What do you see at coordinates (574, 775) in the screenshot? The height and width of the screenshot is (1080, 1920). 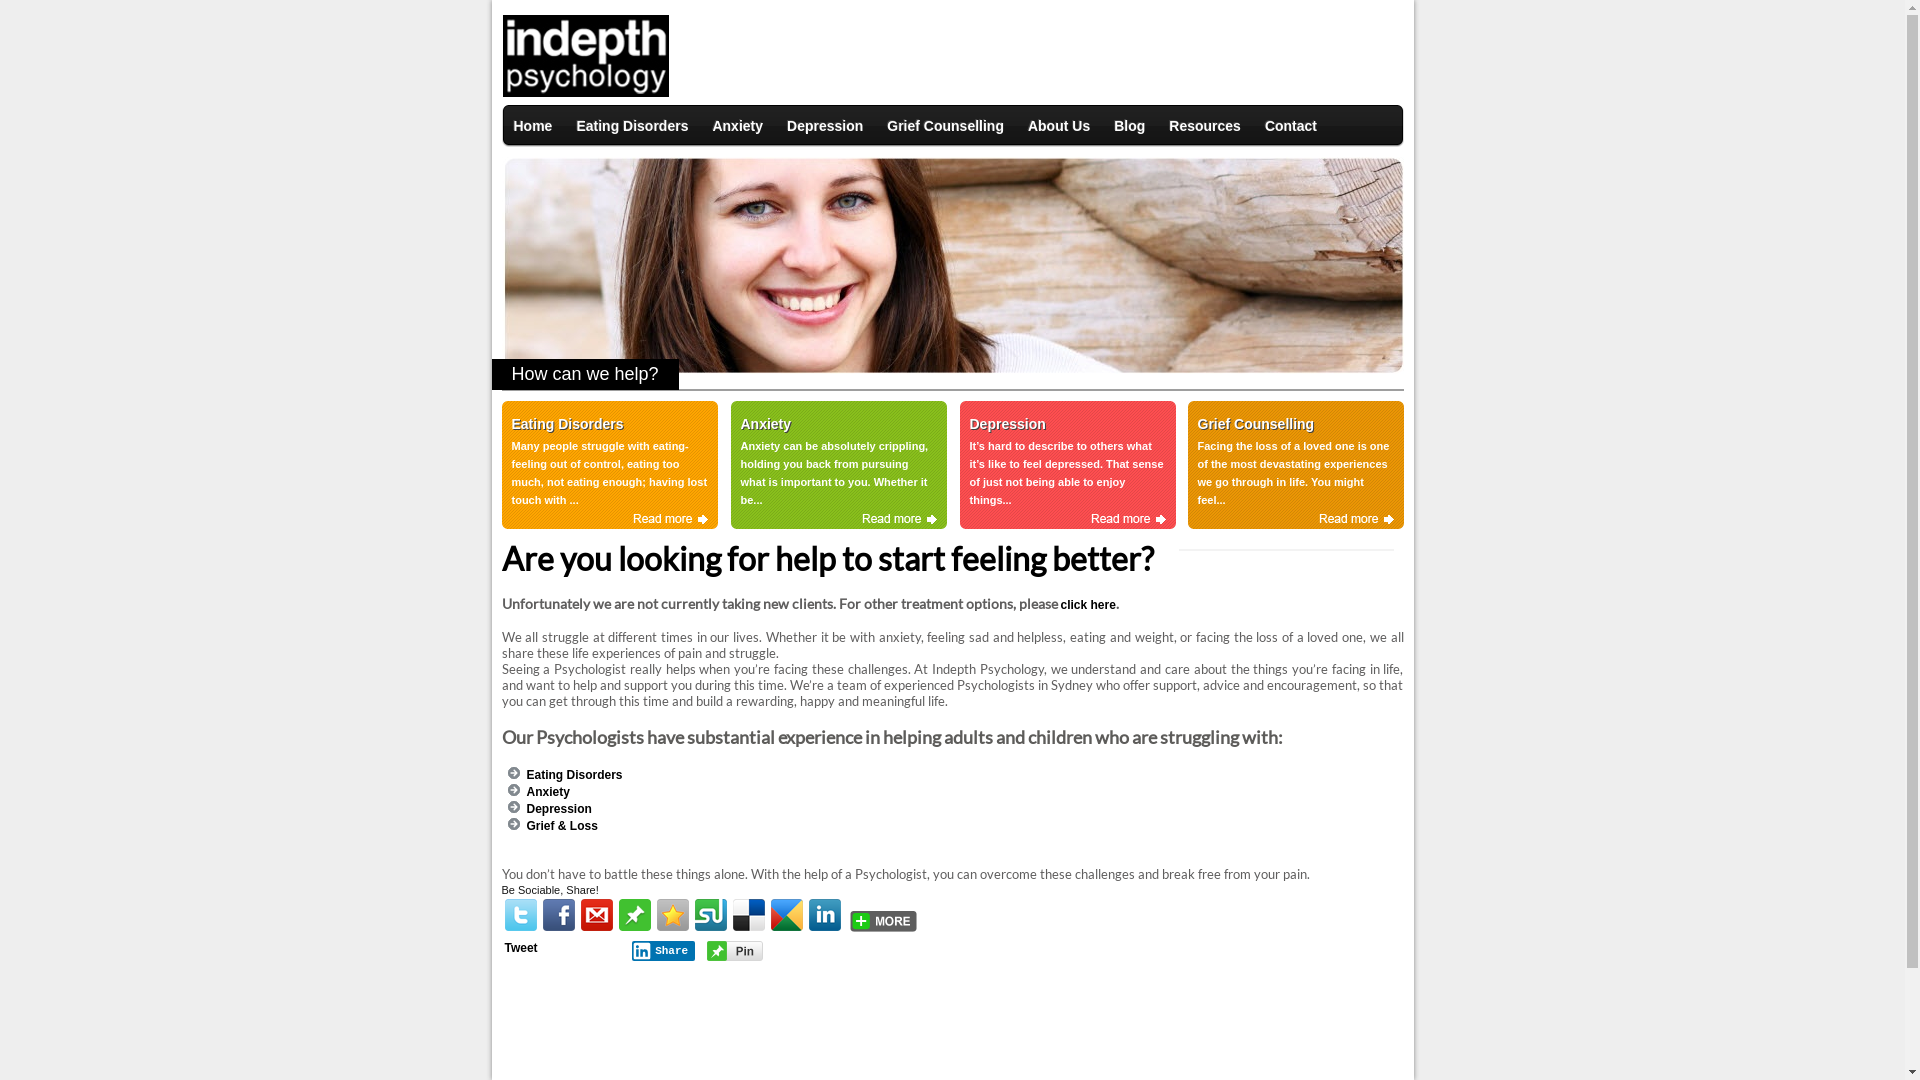 I see `Eating Disorders` at bounding box center [574, 775].